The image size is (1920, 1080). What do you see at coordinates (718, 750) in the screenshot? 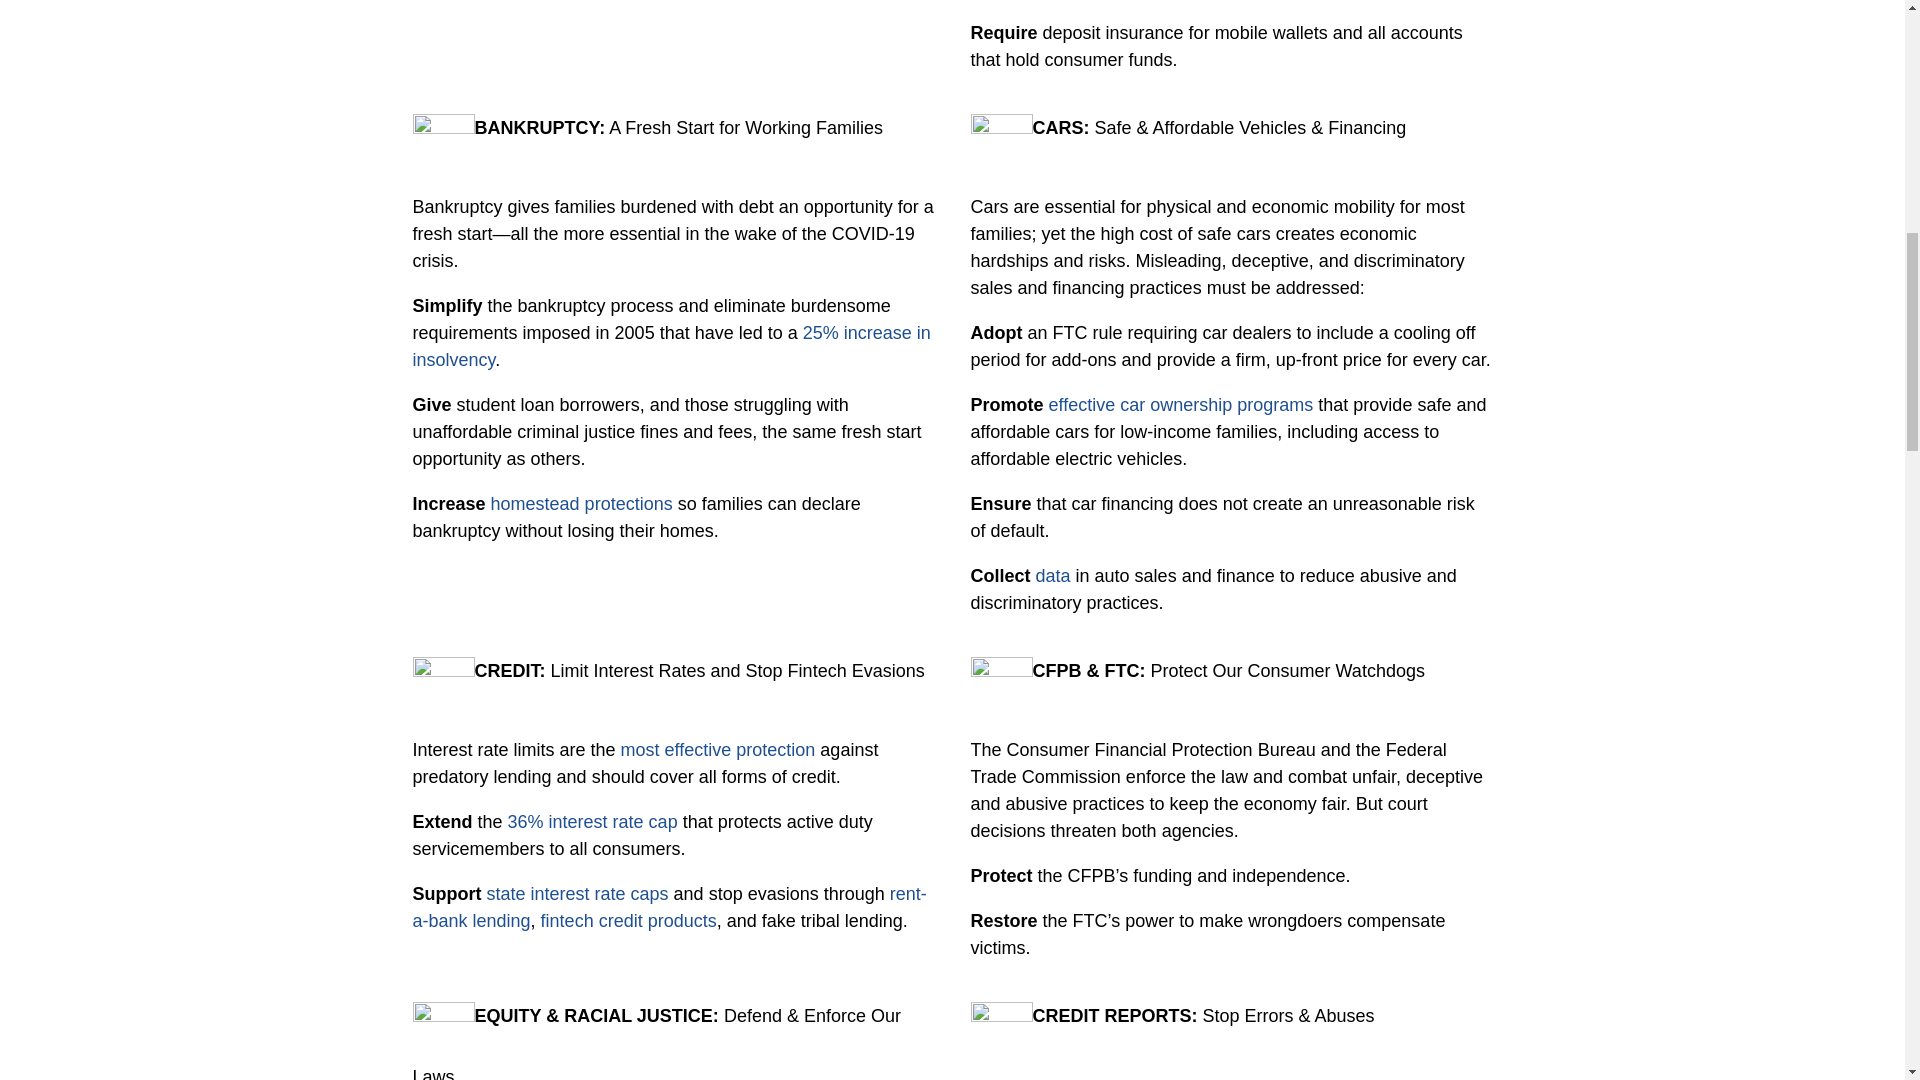
I see `most effective protection` at bounding box center [718, 750].